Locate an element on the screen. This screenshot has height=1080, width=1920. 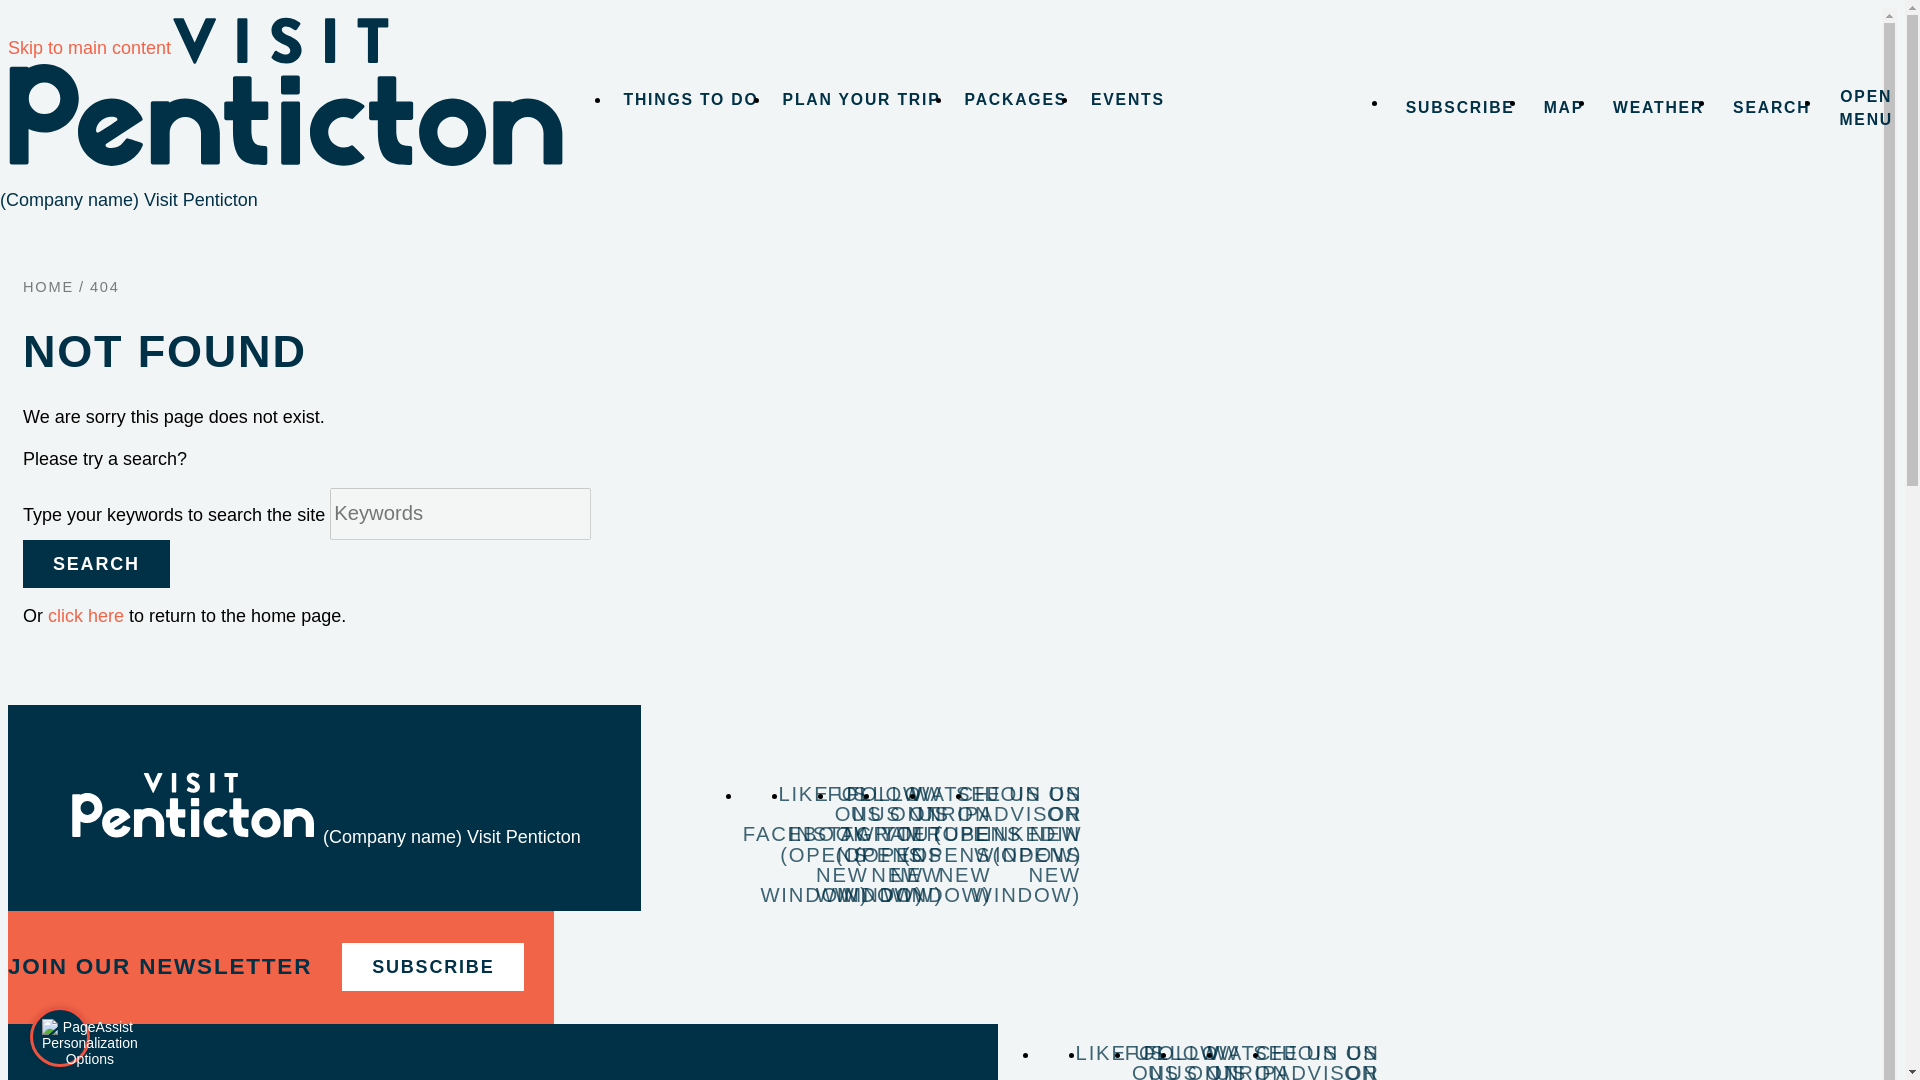
EVENTS is located at coordinates (1128, 98).